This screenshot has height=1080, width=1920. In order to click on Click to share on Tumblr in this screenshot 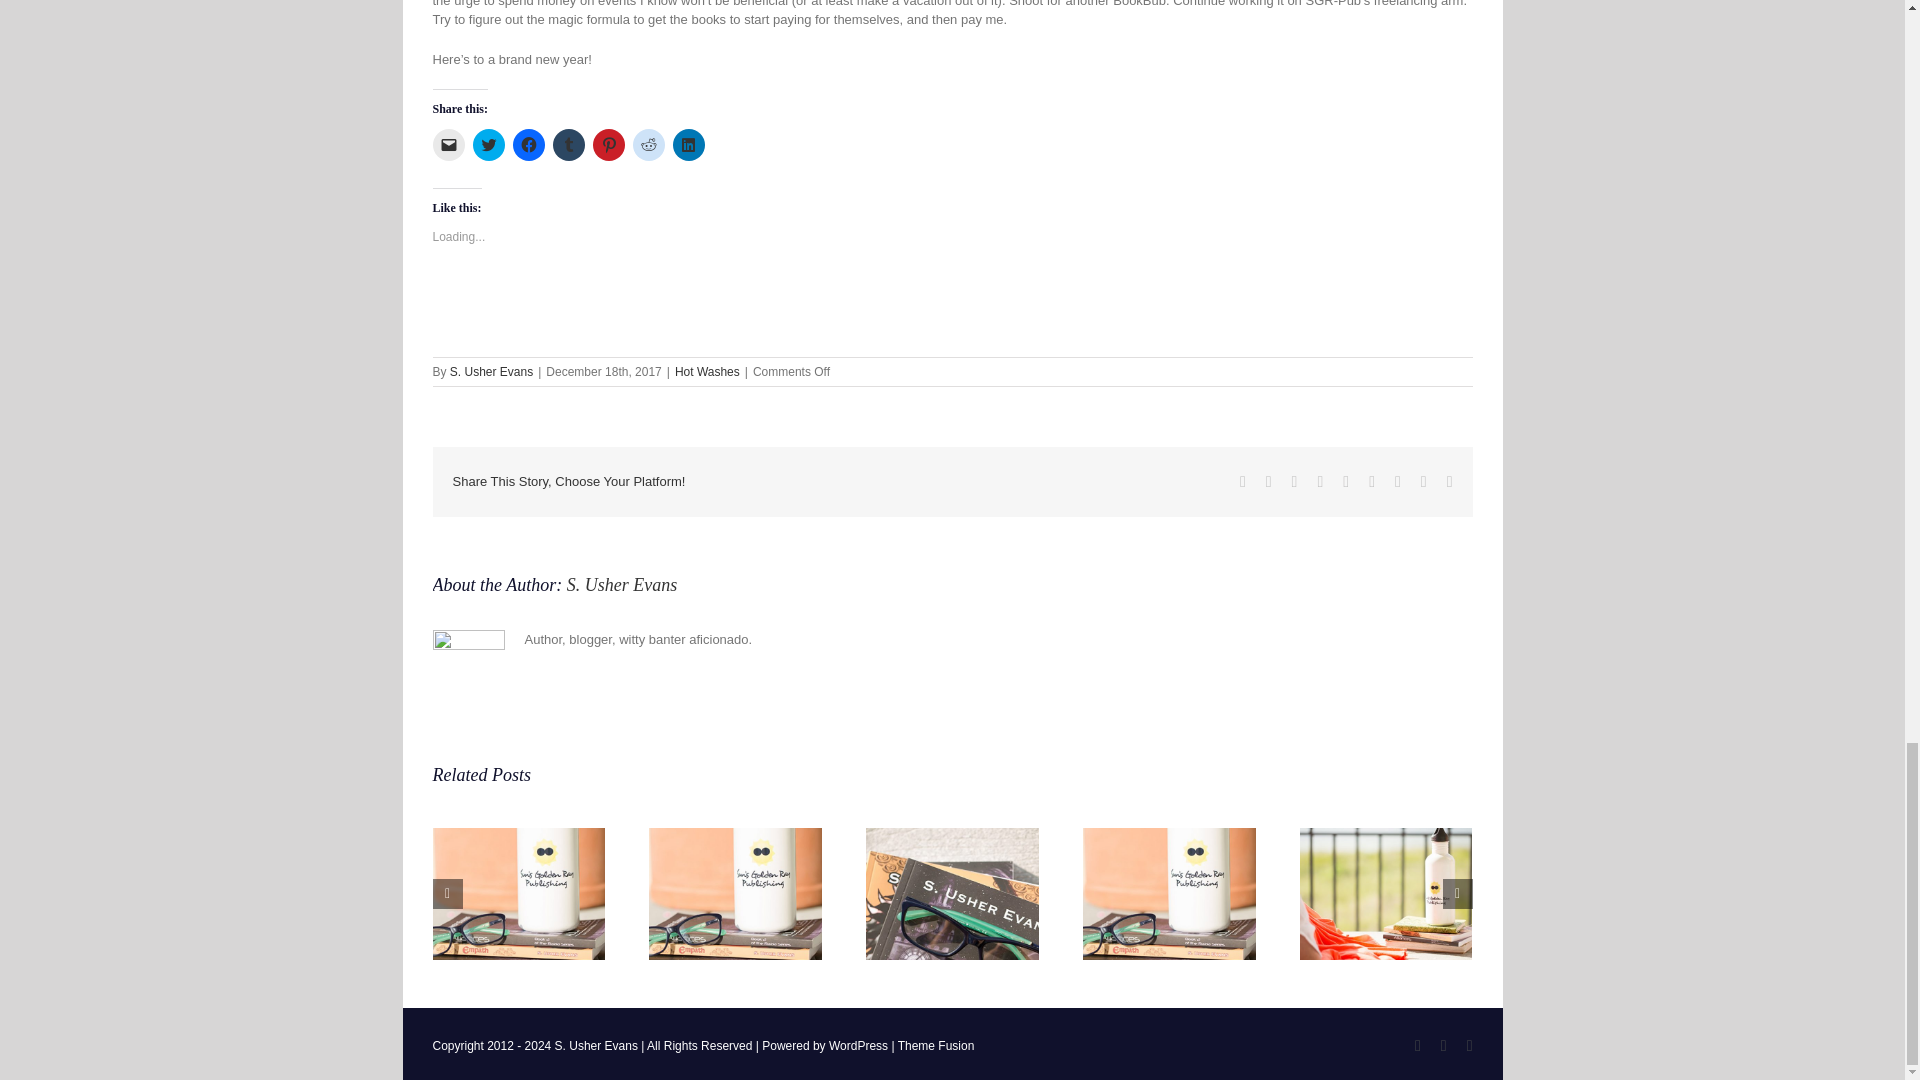, I will do `click(568, 144)`.